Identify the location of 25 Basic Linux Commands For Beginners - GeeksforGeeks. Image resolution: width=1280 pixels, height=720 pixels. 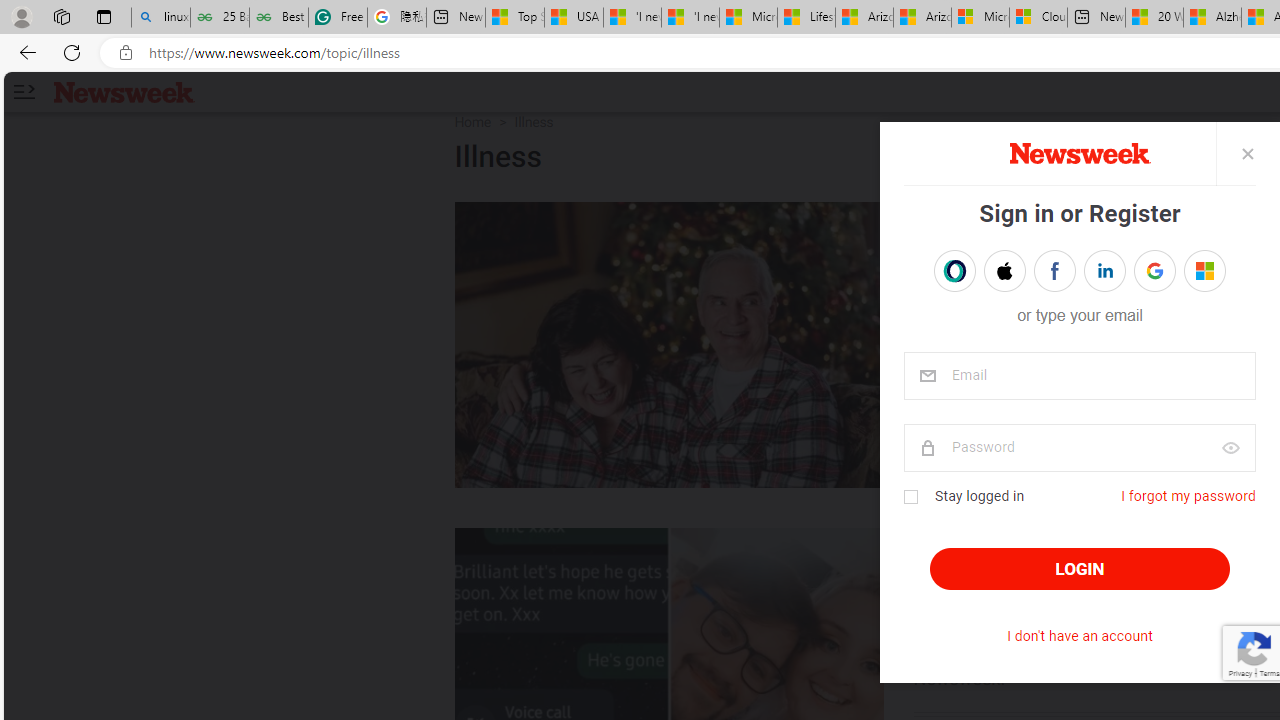
(220, 18).